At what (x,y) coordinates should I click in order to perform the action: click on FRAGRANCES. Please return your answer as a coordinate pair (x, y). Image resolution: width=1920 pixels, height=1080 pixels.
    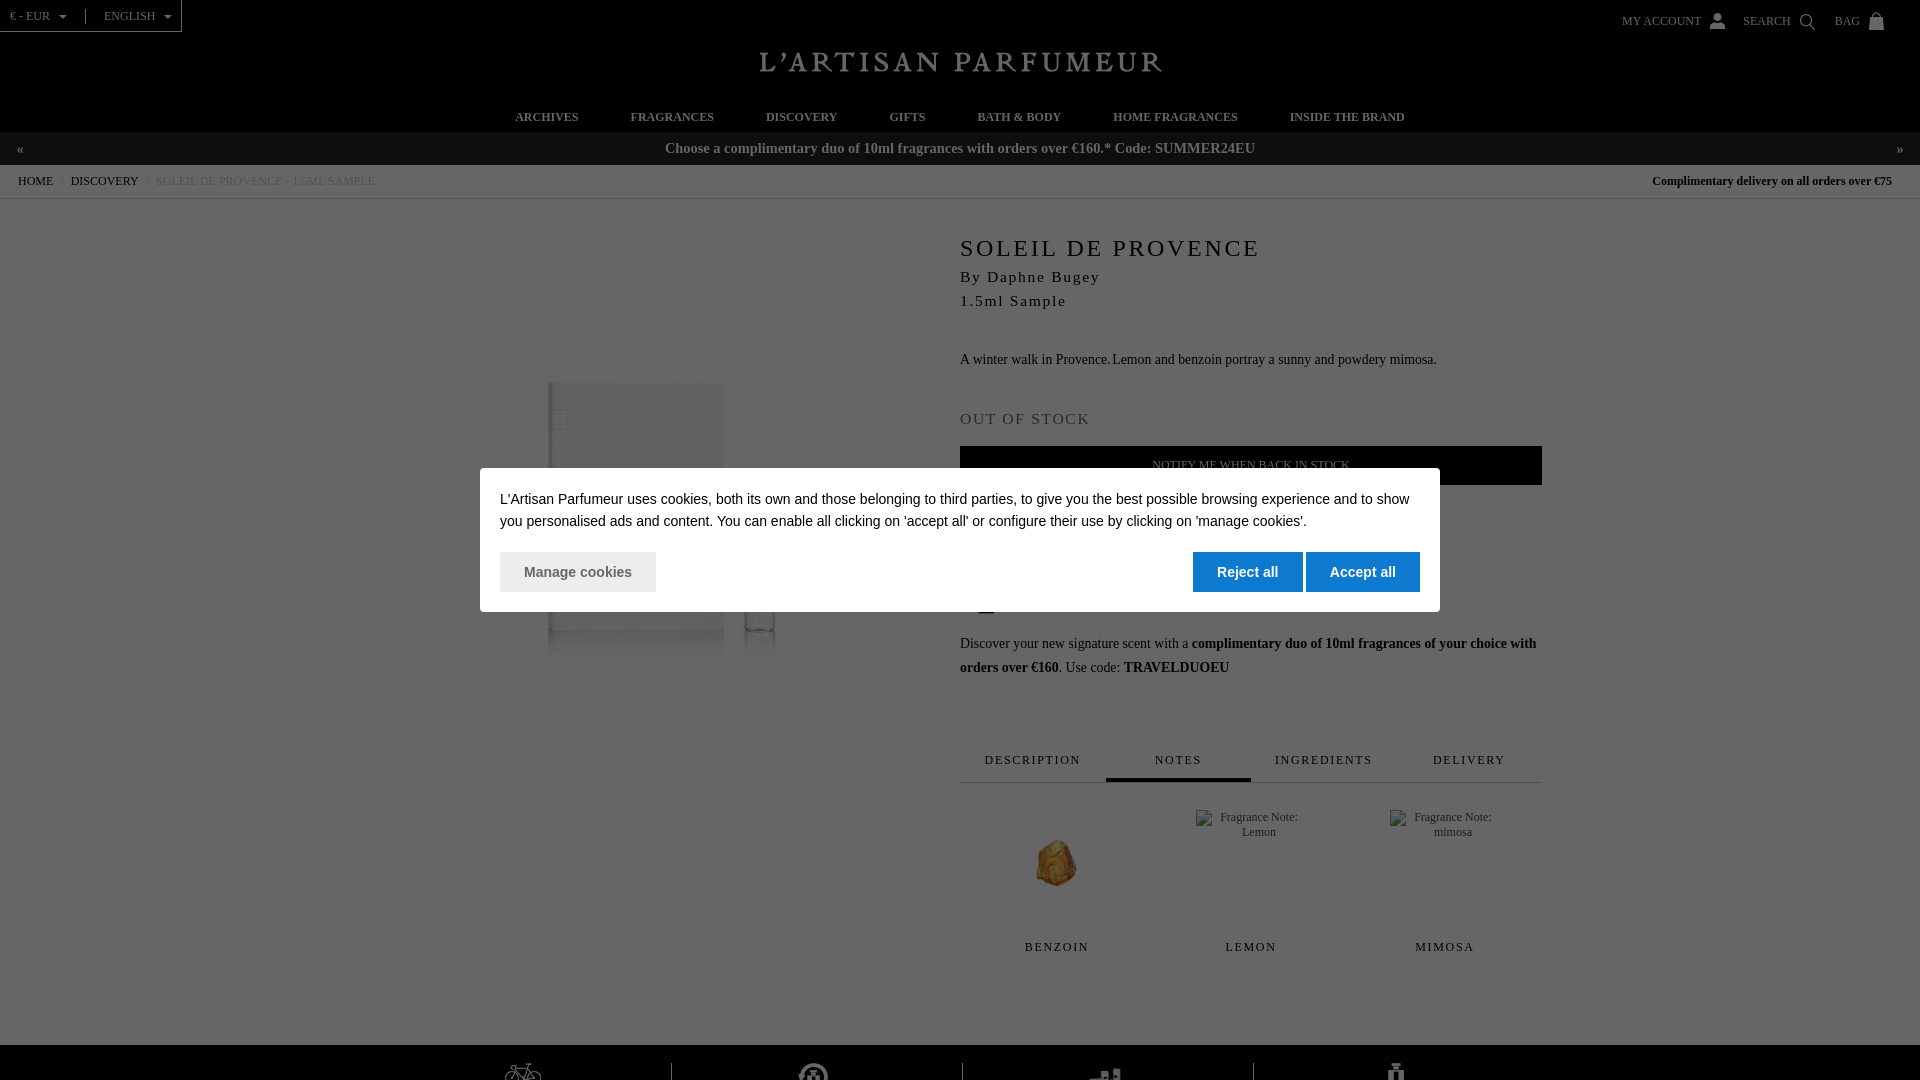
    Looking at the image, I should click on (672, 120).